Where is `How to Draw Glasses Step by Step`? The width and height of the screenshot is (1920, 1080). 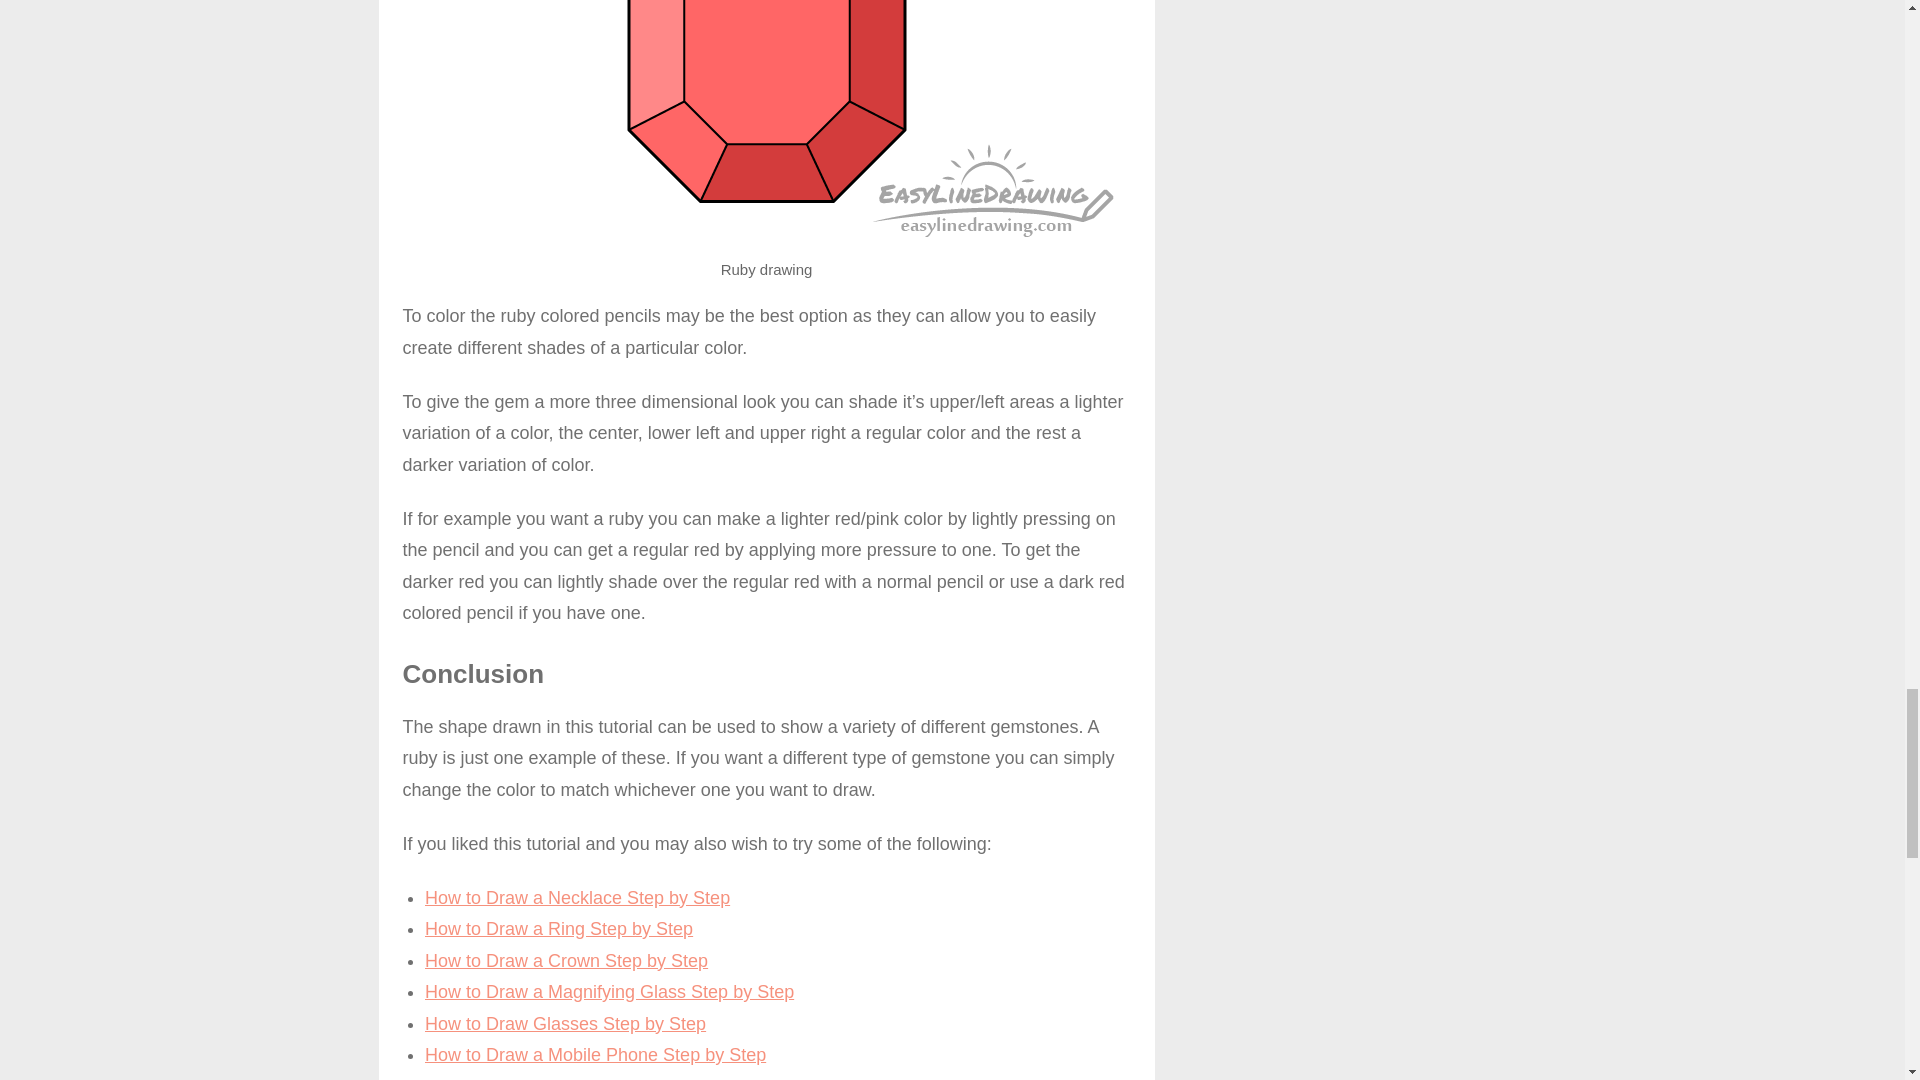
How to Draw Glasses Step by Step is located at coordinates (565, 1024).